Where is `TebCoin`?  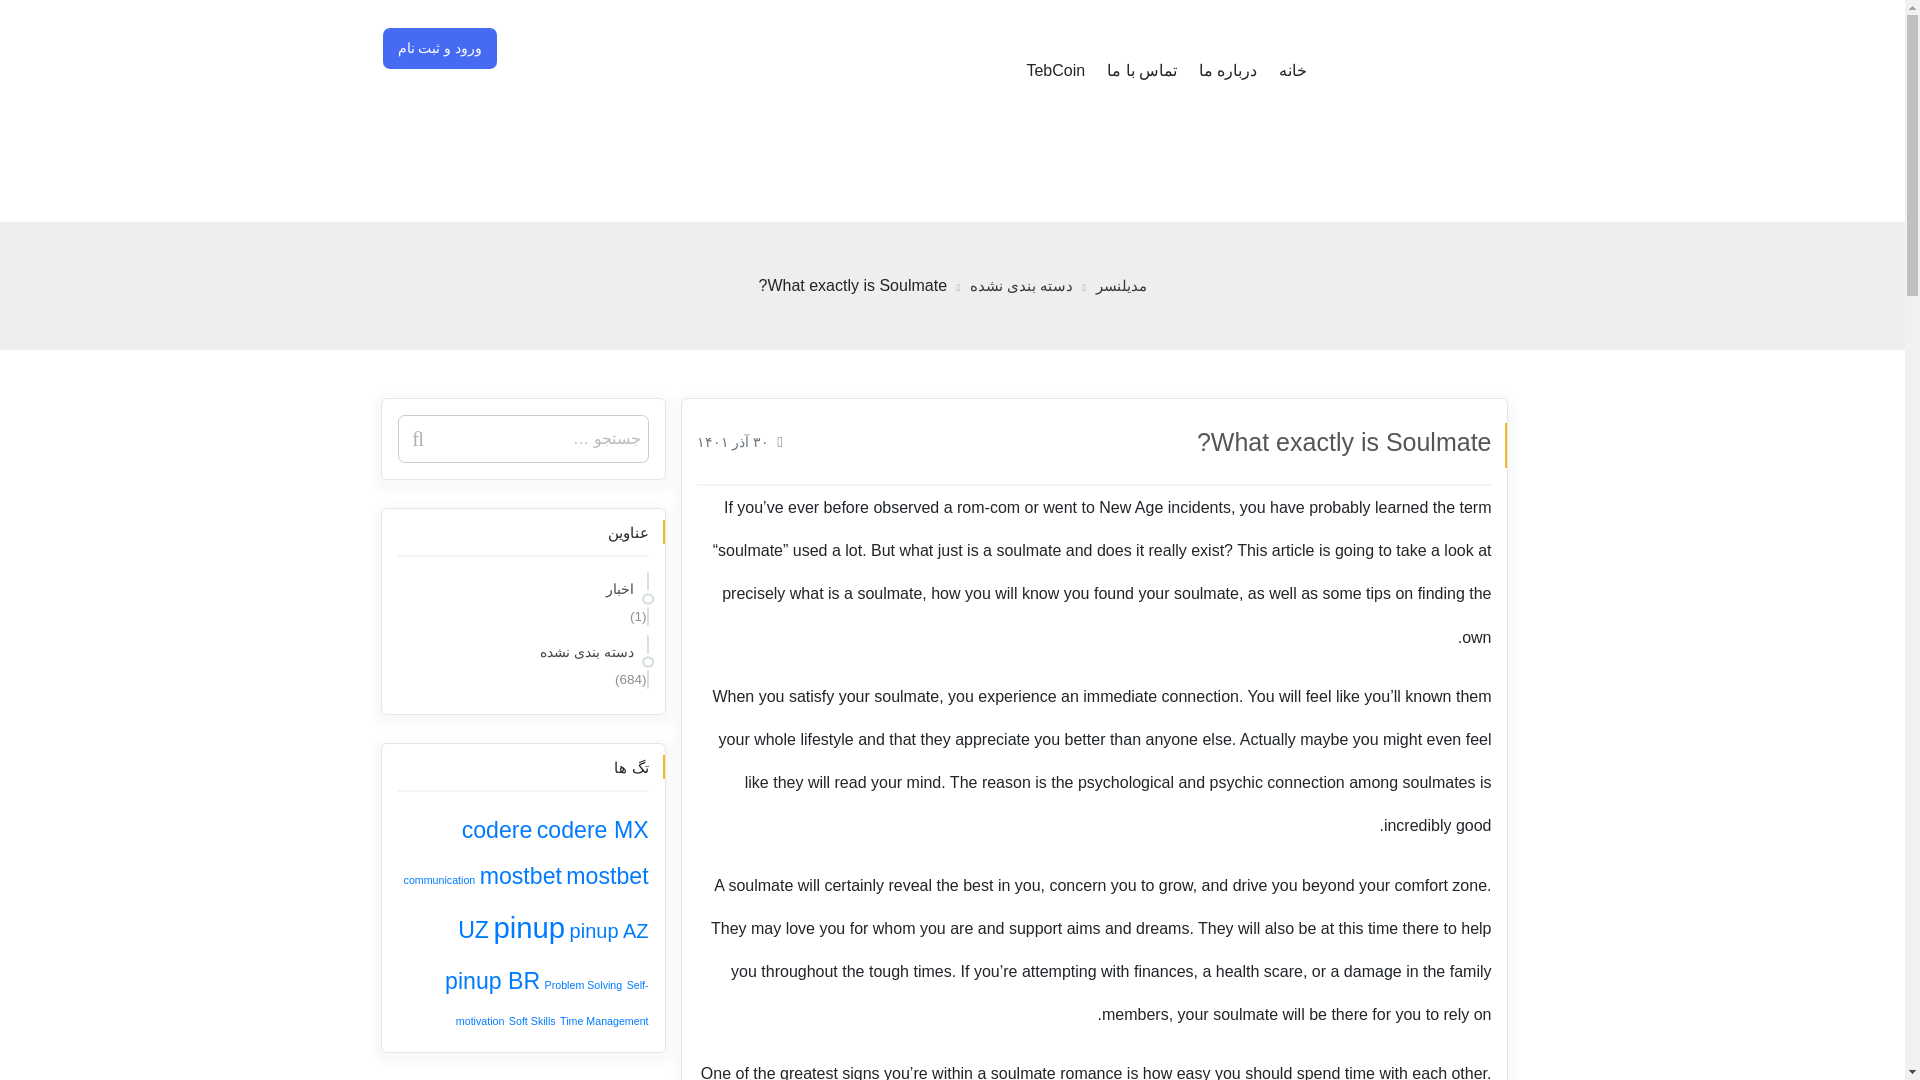 TebCoin is located at coordinates (1054, 71).